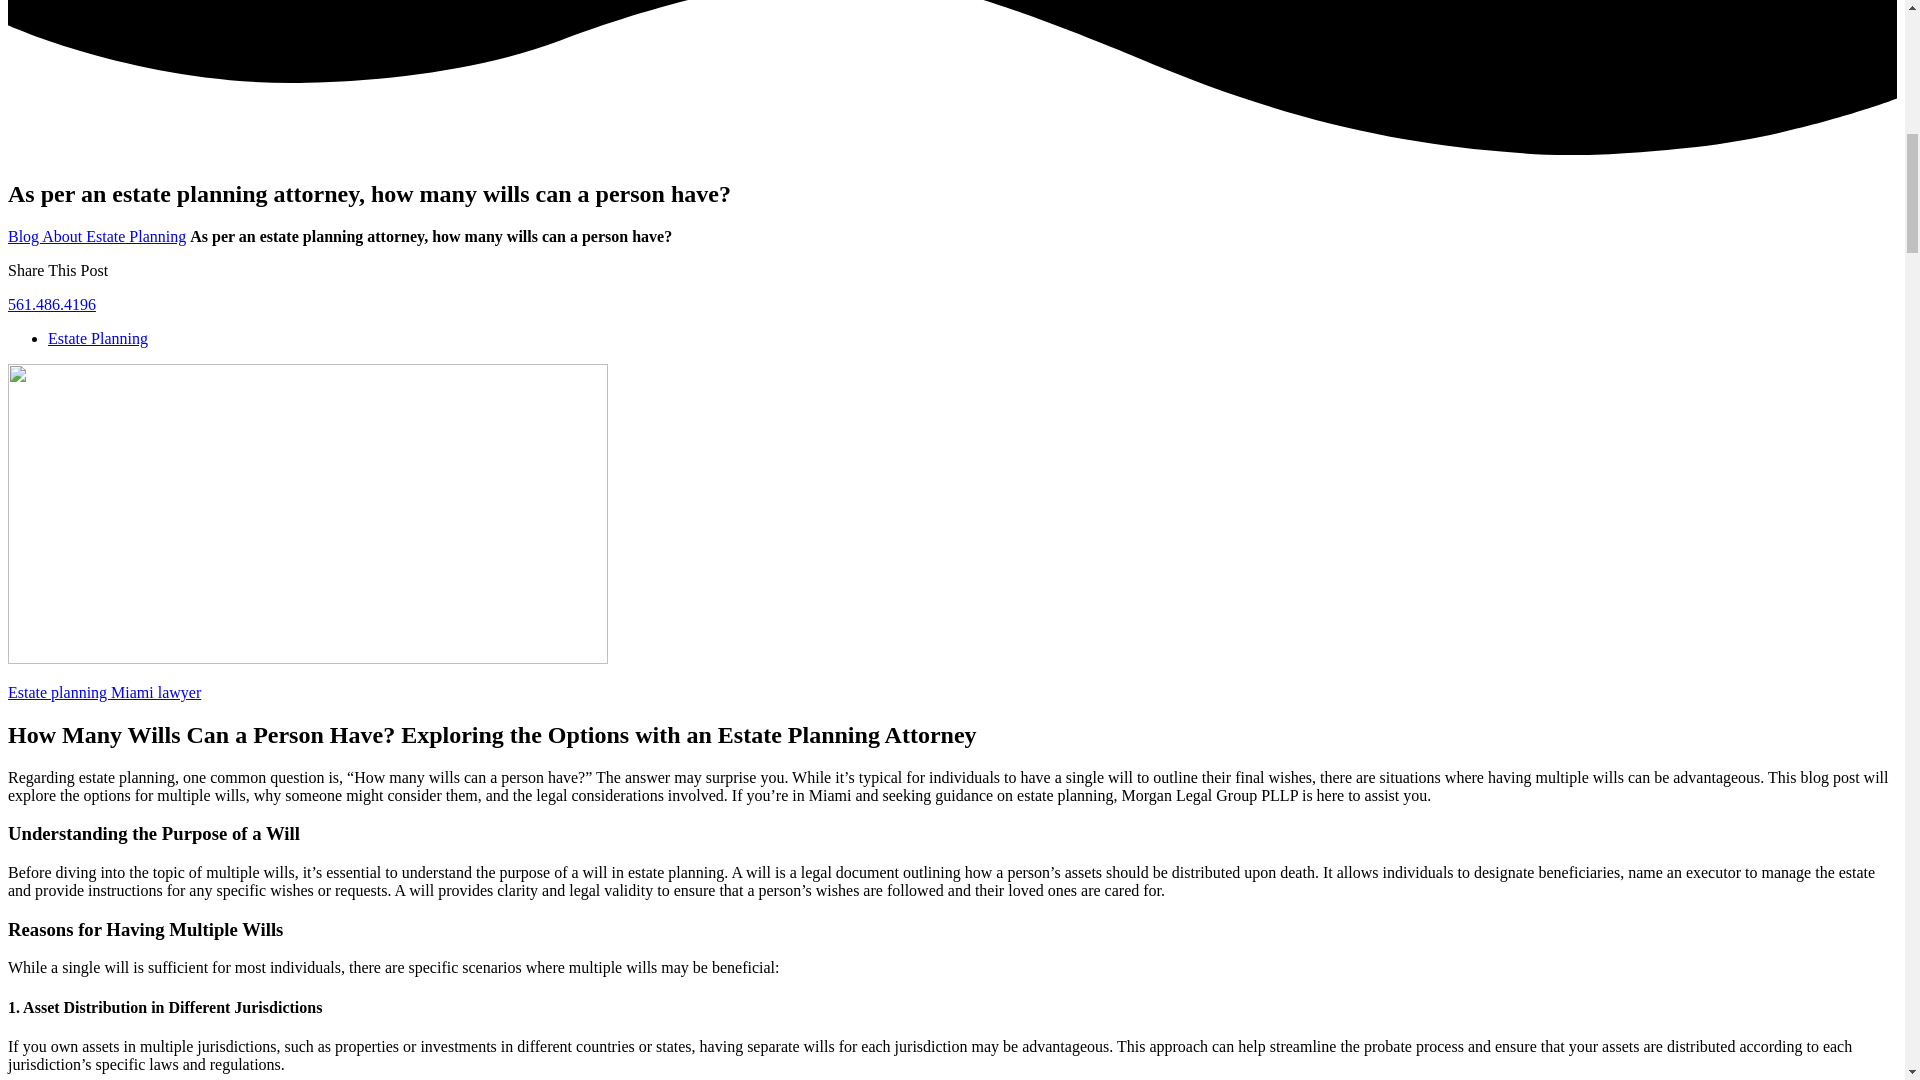 The width and height of the screenshot is (1920, 1080). Describe the element at coordinates (104, 692) in the screenshot. I see `Estate planning Miami lawyer` at that location.